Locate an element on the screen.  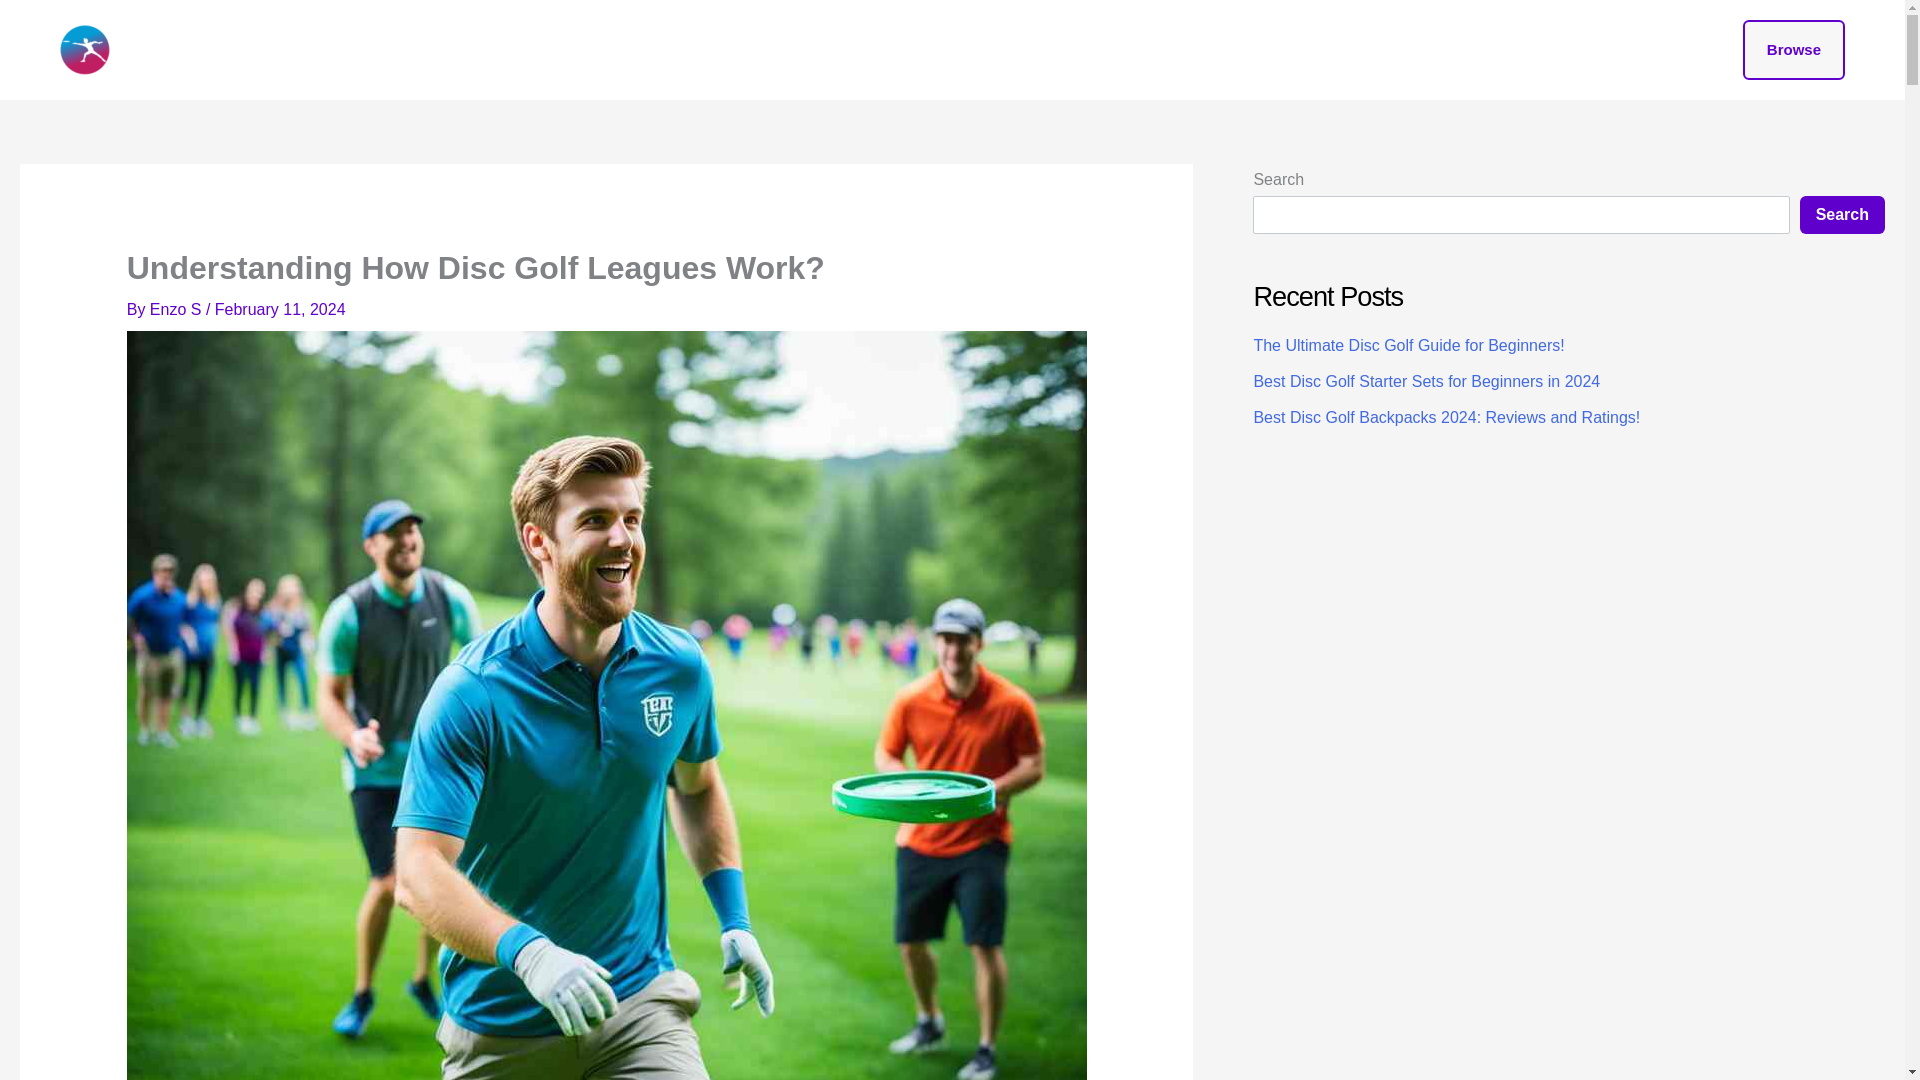
Contact is located at coordinates (1056, 50).